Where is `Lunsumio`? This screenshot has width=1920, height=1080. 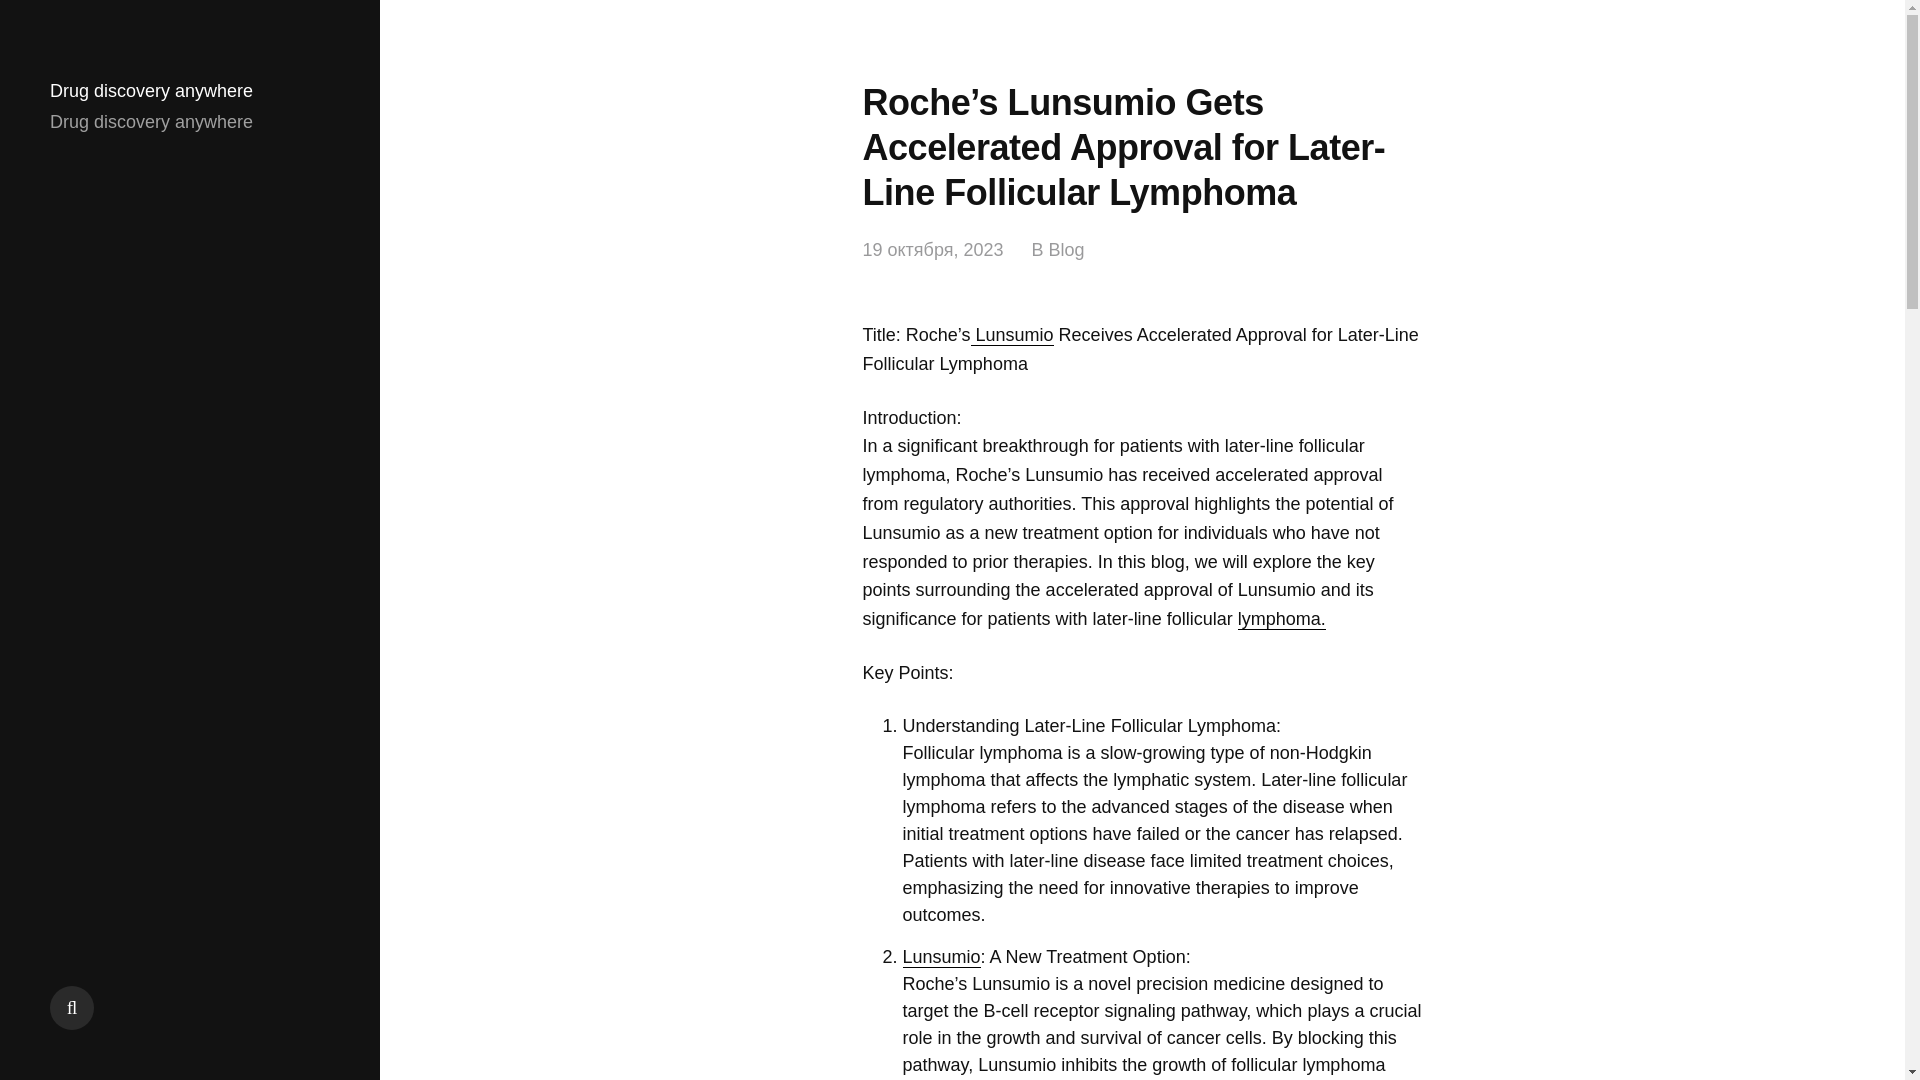 Lunsumio is located at coordinates (940, 957).